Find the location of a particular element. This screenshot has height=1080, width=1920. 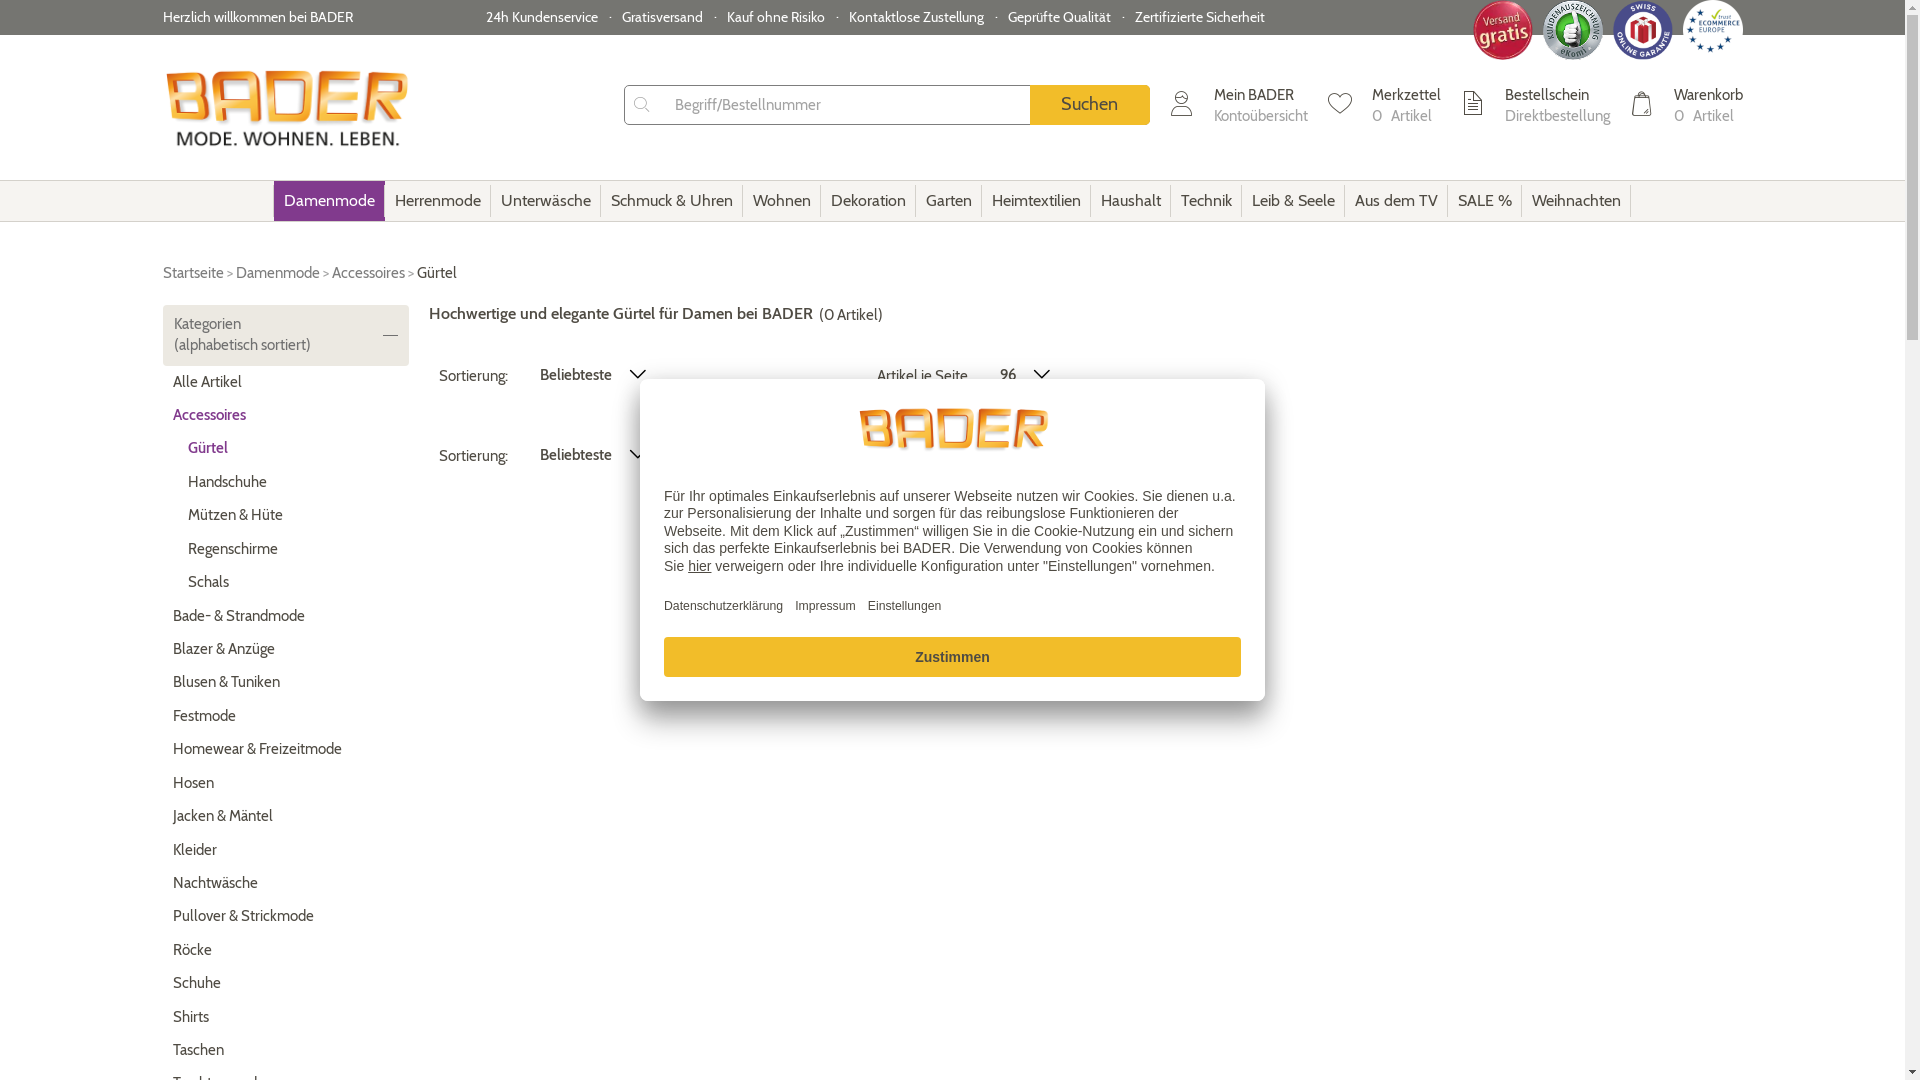

Wohnen is located at coordinates (782, 201).